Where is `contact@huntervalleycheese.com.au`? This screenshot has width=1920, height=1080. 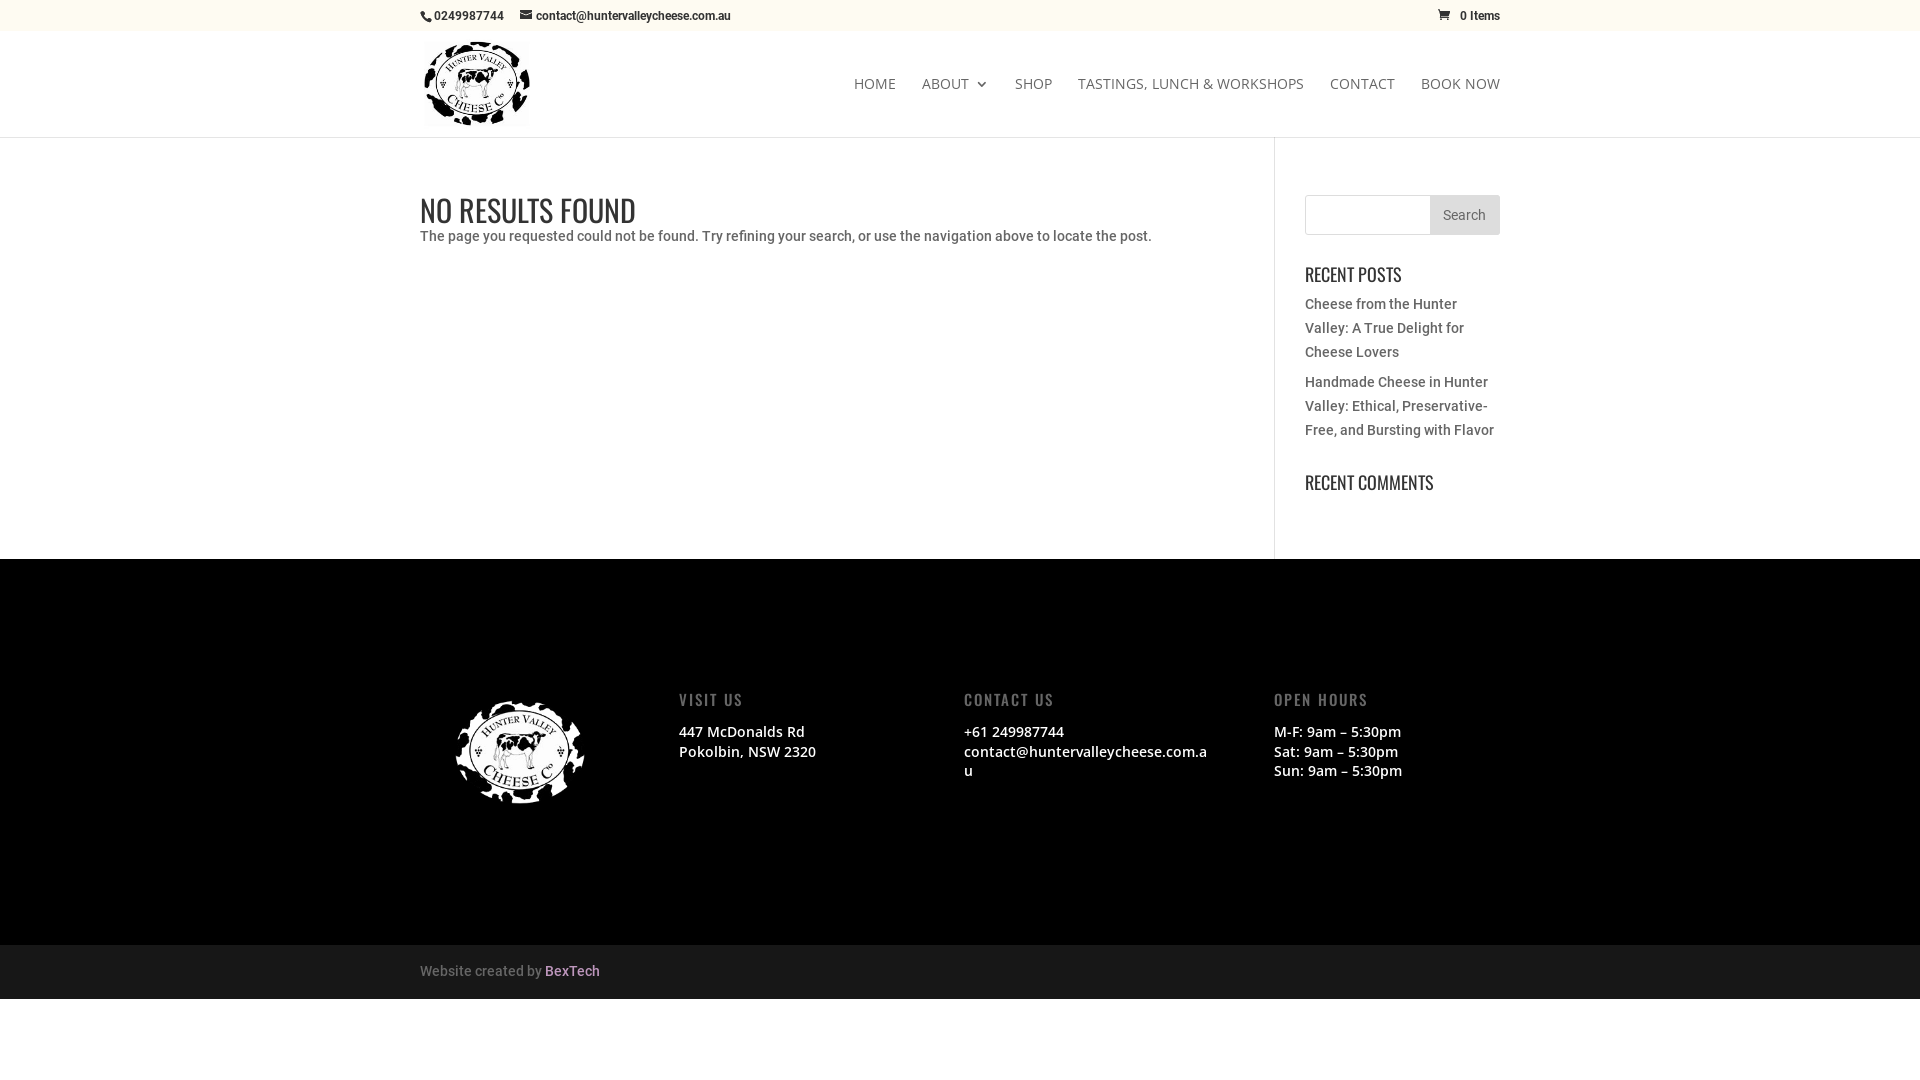 contact@huntervalleycheese.com.au is located at coordinates (626, 16).